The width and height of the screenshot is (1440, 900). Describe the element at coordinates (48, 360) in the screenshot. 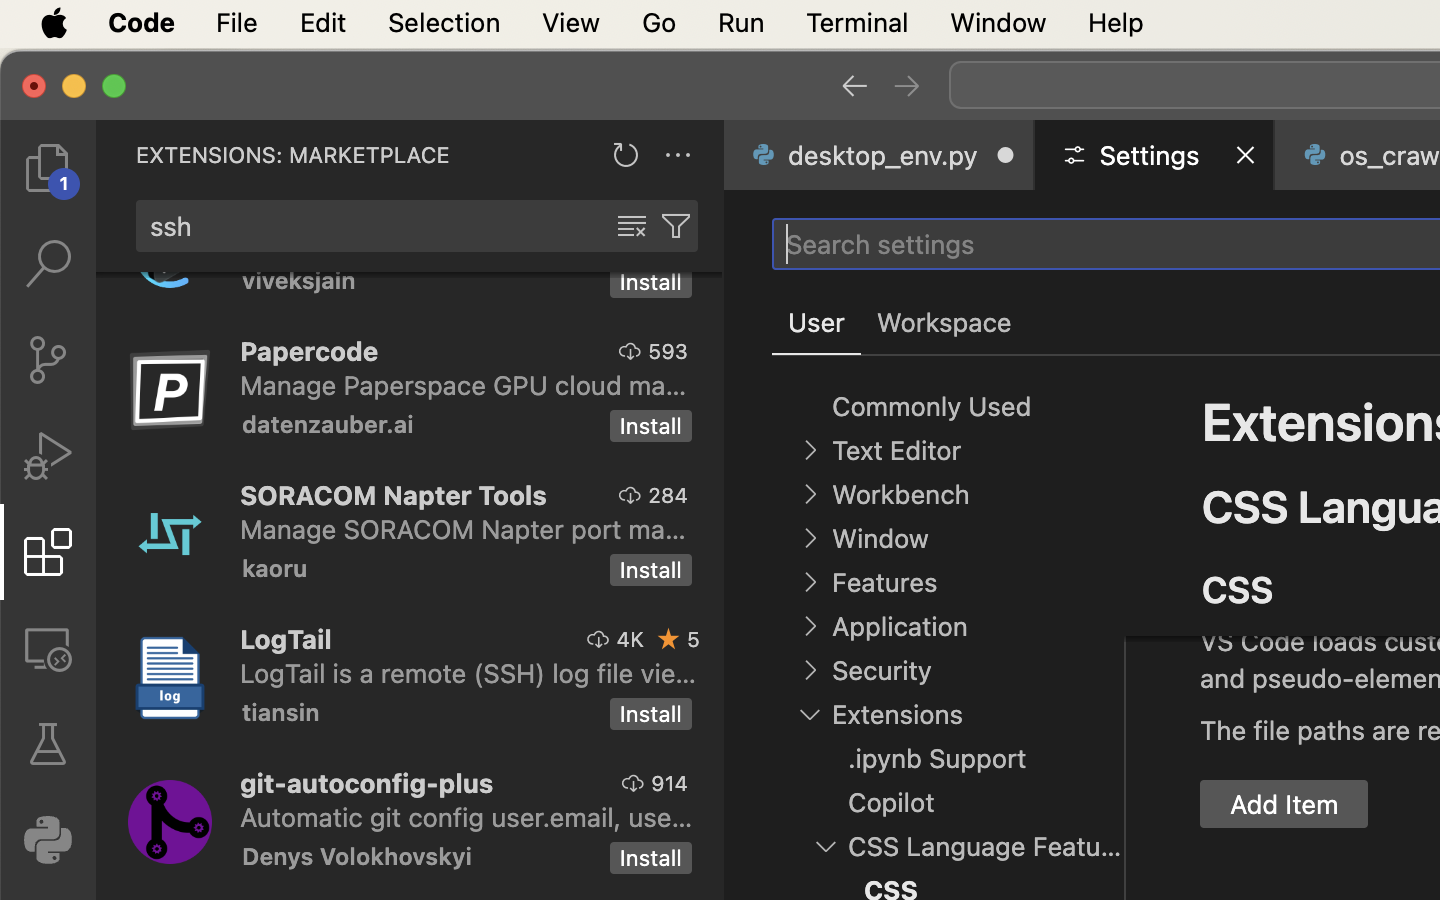

I see `0 ` at that location.